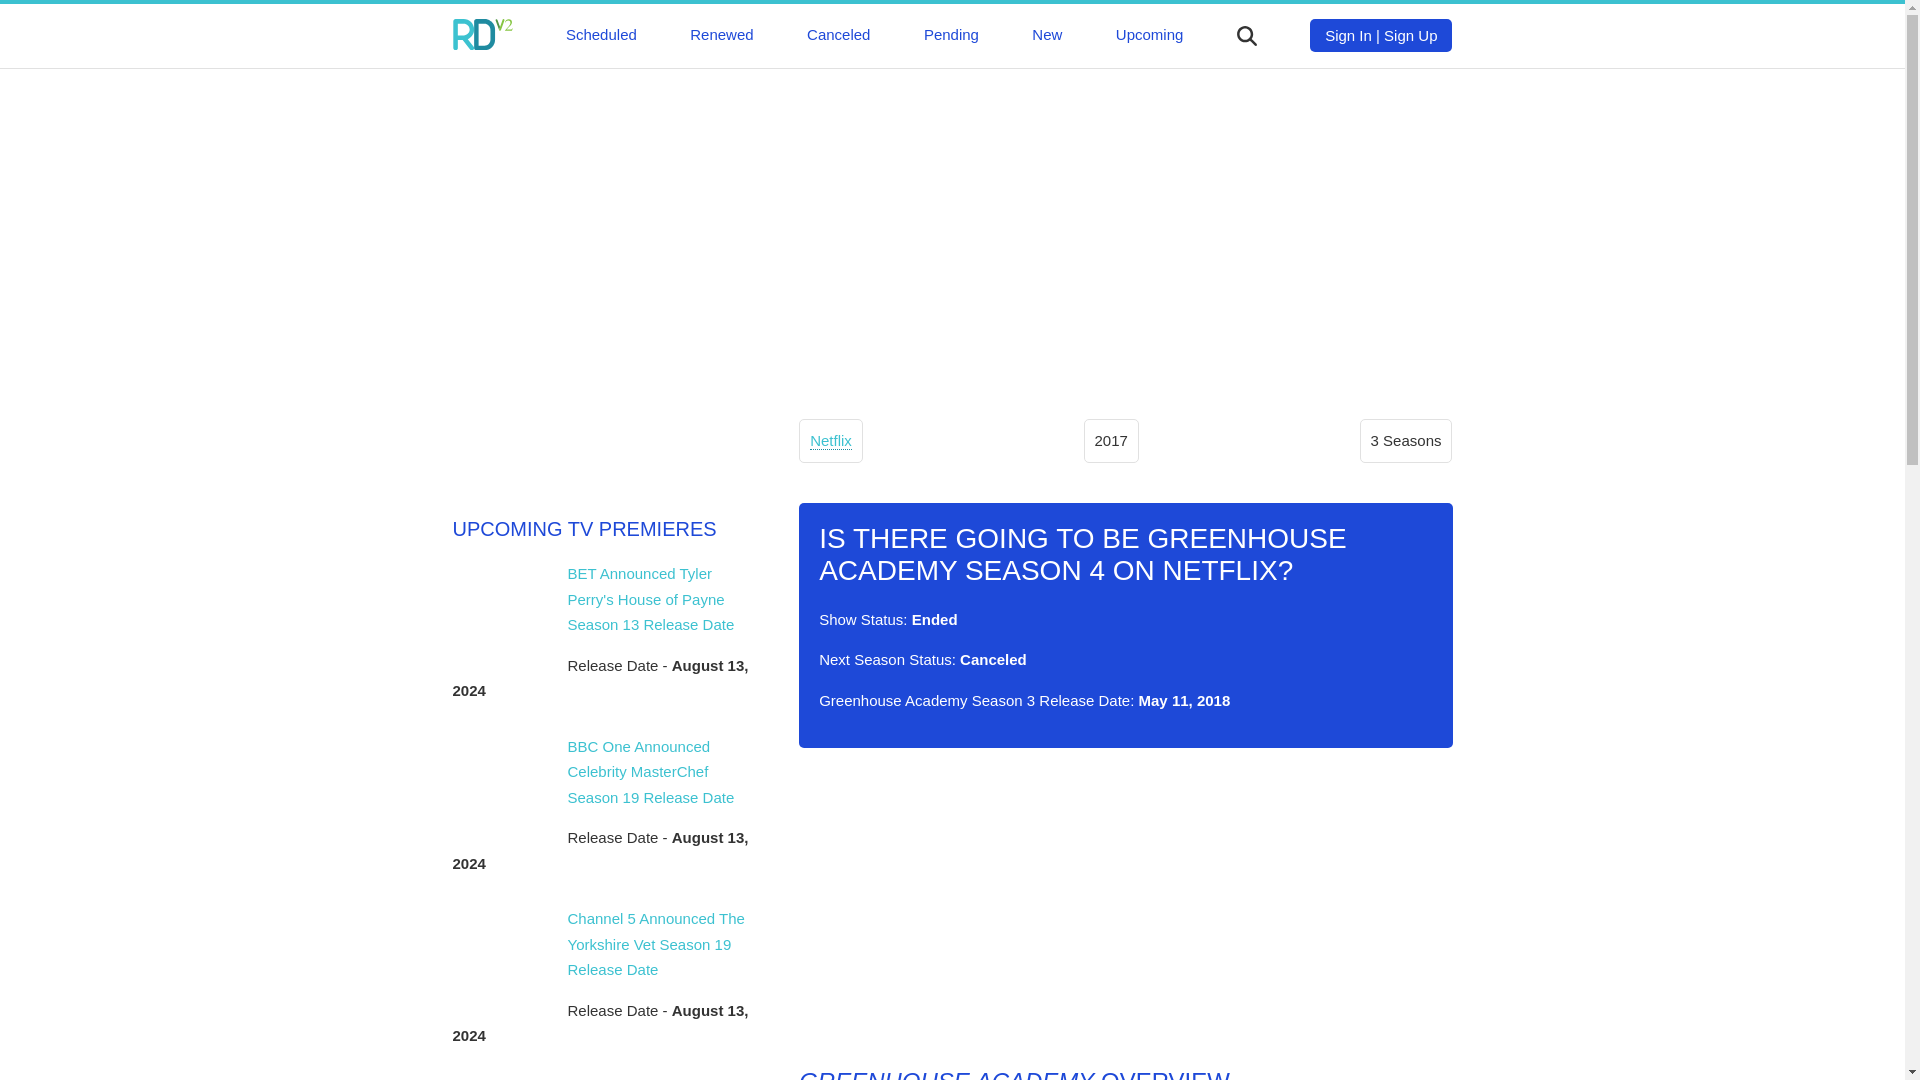 The width and height of the screenshot is (1920, 1080). Describe the element at coordinates (838, 34) in the screenshot. I see `Canceled` at that location.